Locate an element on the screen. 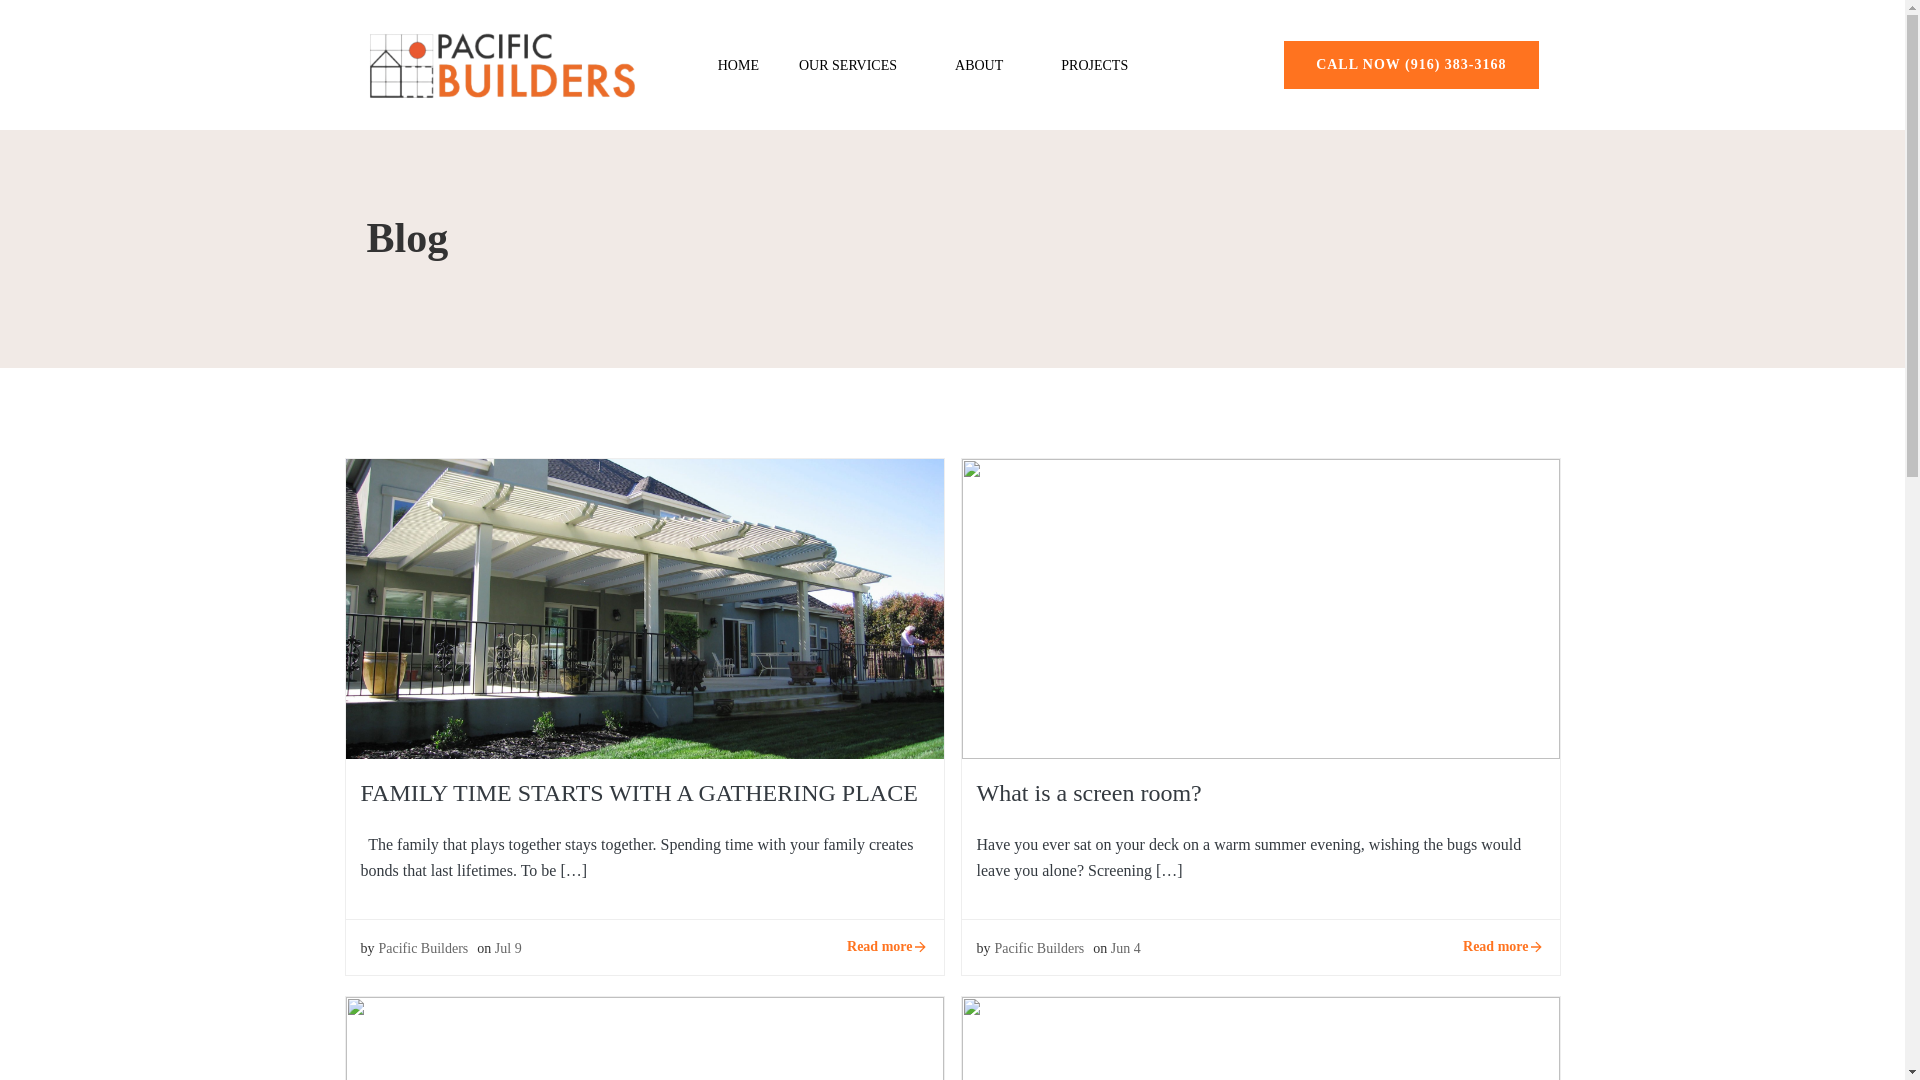  HOME is located at coordinates (738, 61).